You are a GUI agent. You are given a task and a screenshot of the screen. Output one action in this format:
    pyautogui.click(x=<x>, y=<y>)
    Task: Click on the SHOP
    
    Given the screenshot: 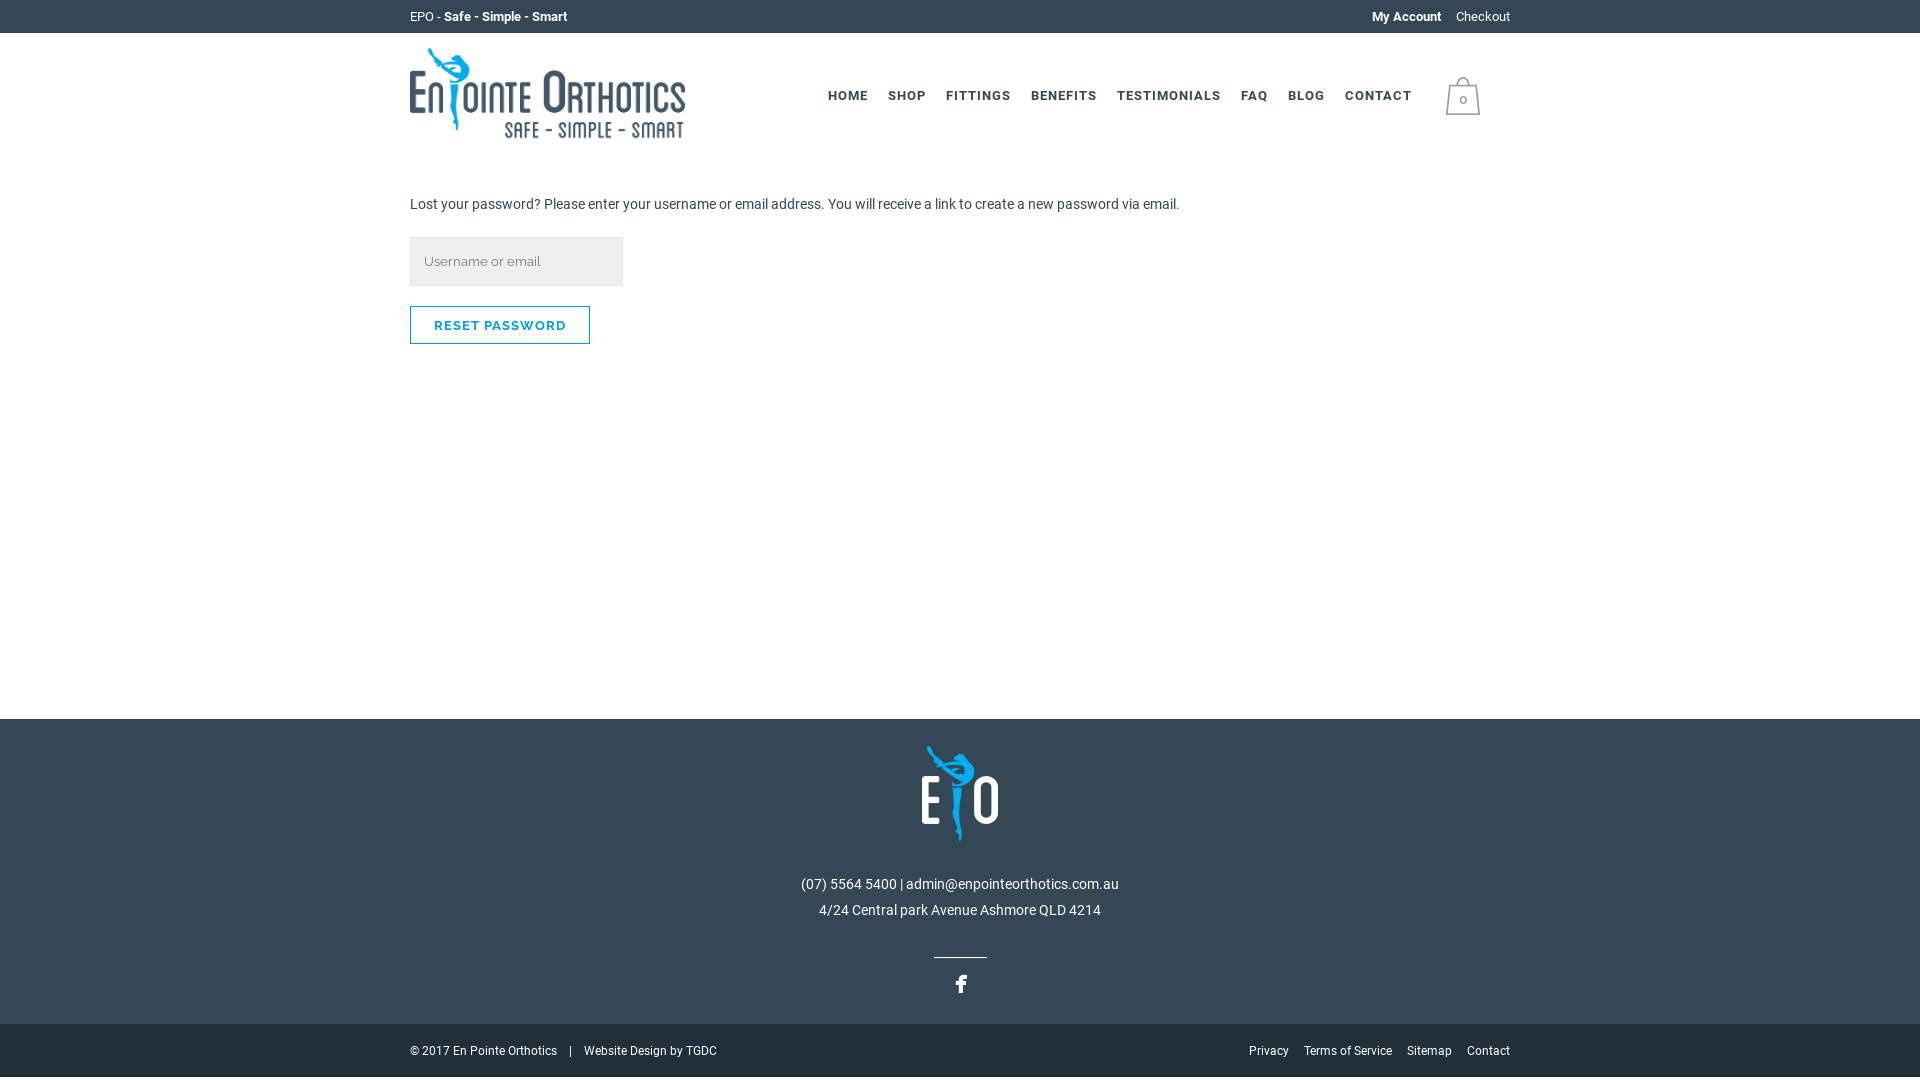 What is the action you would take?
    pyautogui.click(x=907, y=96)
    